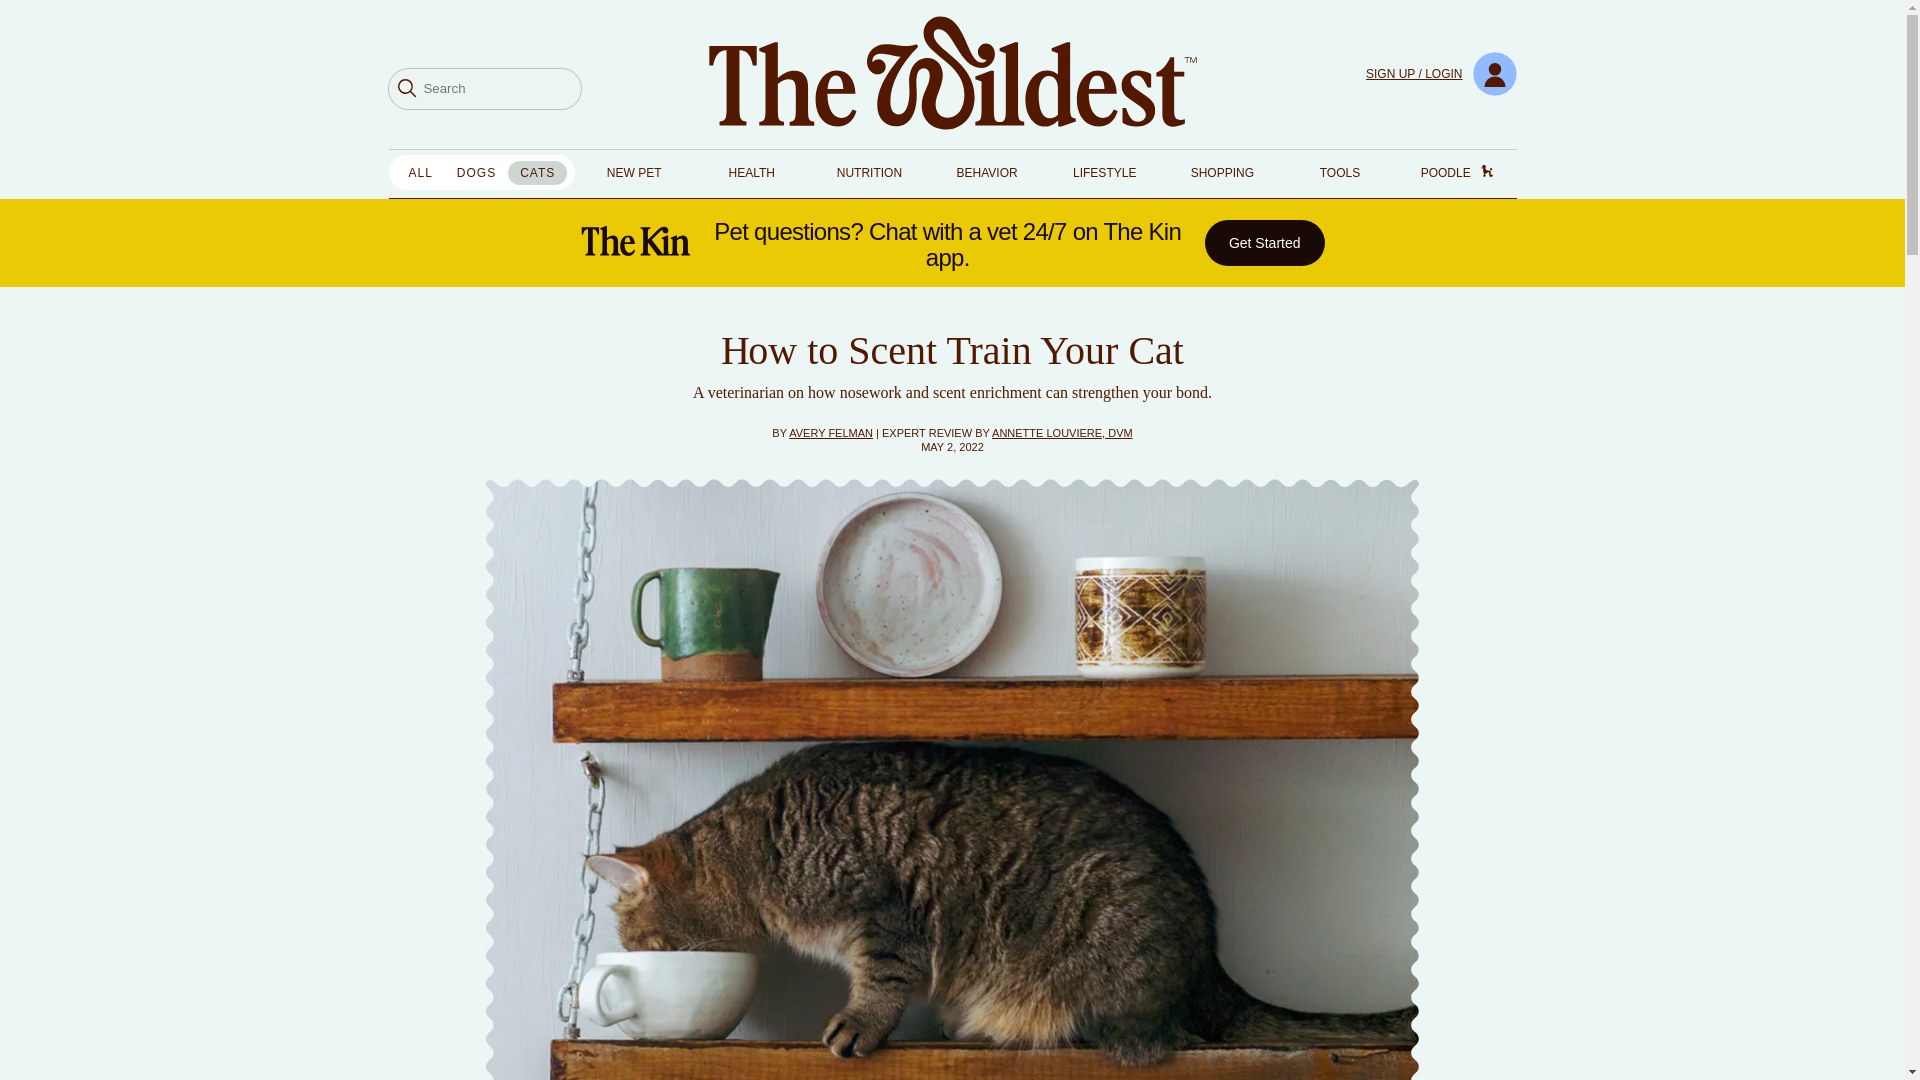 The image size is (1920, 1080). What do you see at coordinates (476, 172) in the screenshot?
I see `DOGS` at bounding box center [476, 172].